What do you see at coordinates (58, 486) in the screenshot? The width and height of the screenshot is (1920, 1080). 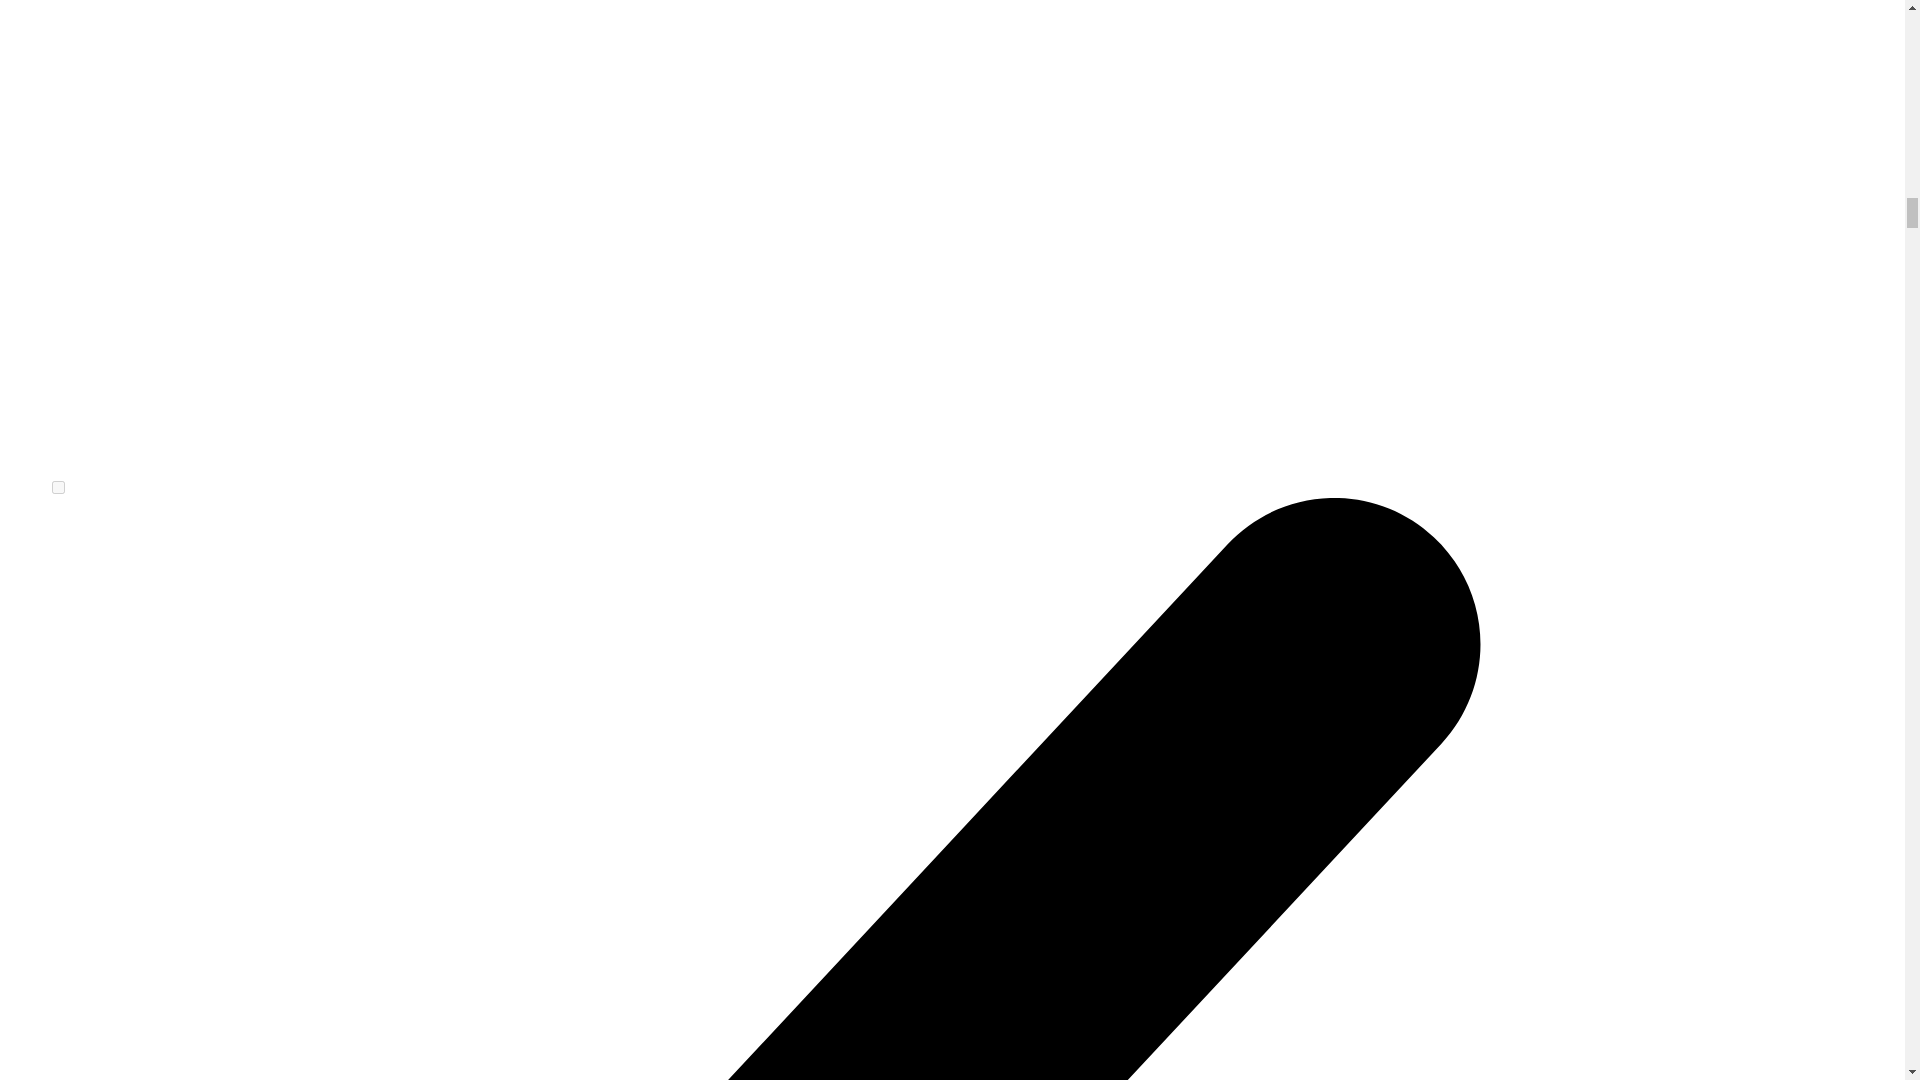 I see `on` at bounding box center [58, 486].